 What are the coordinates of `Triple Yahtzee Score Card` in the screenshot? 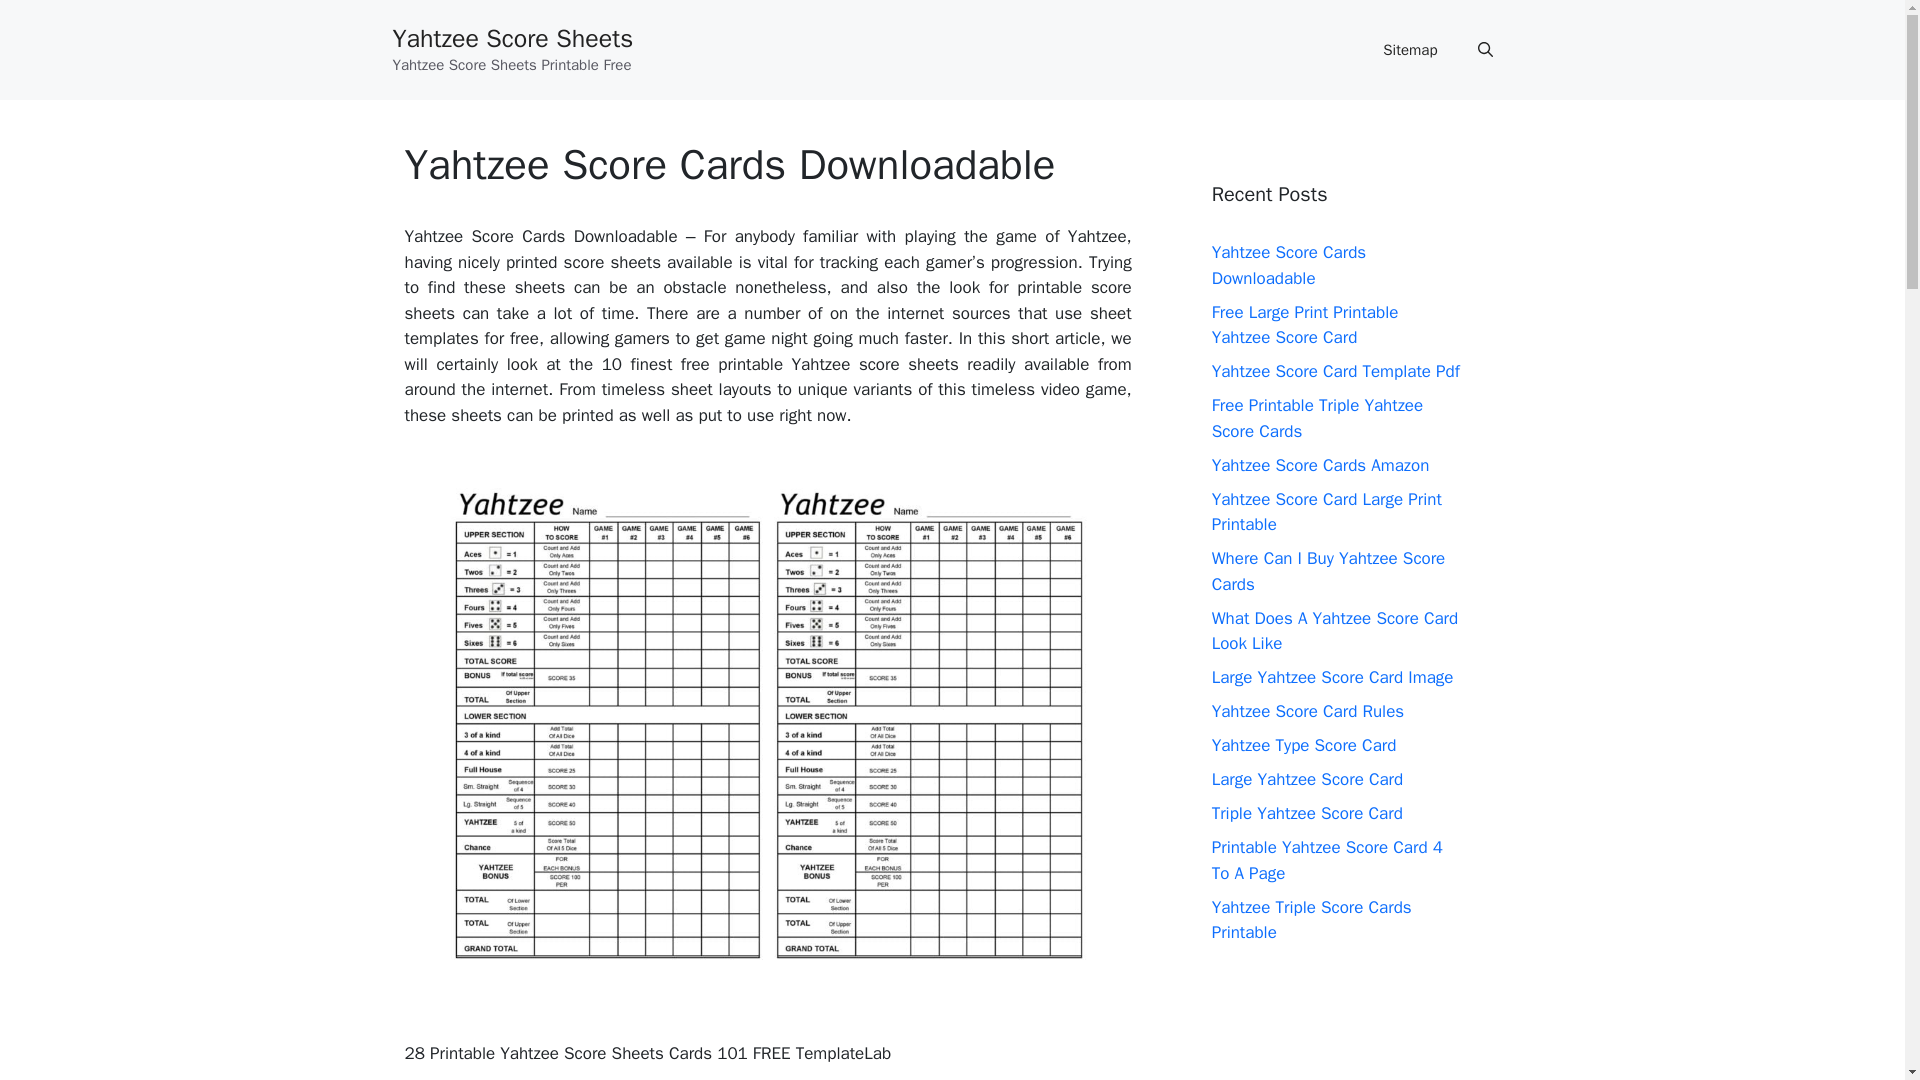 It's located at (1307, 814).